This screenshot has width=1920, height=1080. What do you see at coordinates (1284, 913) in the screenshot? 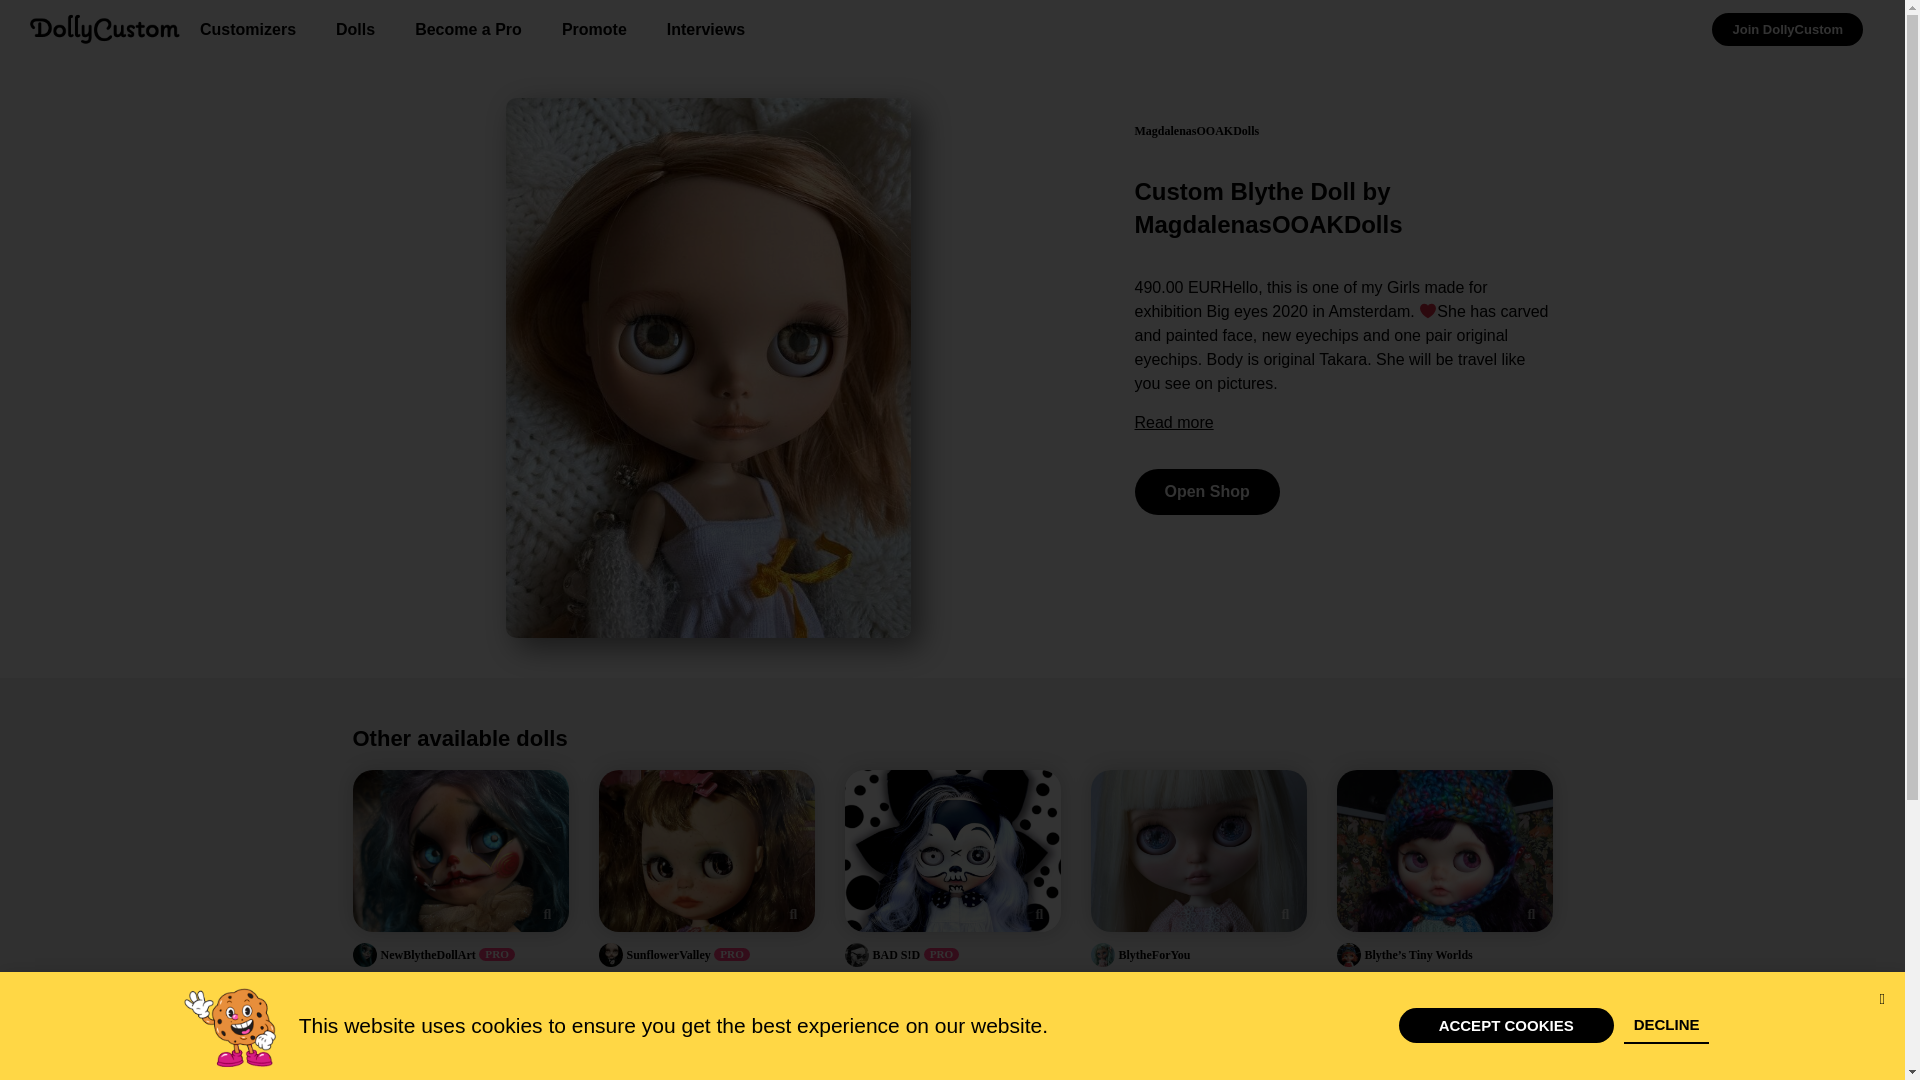
I see `Show doll info` at bounding box center [1284, 913].